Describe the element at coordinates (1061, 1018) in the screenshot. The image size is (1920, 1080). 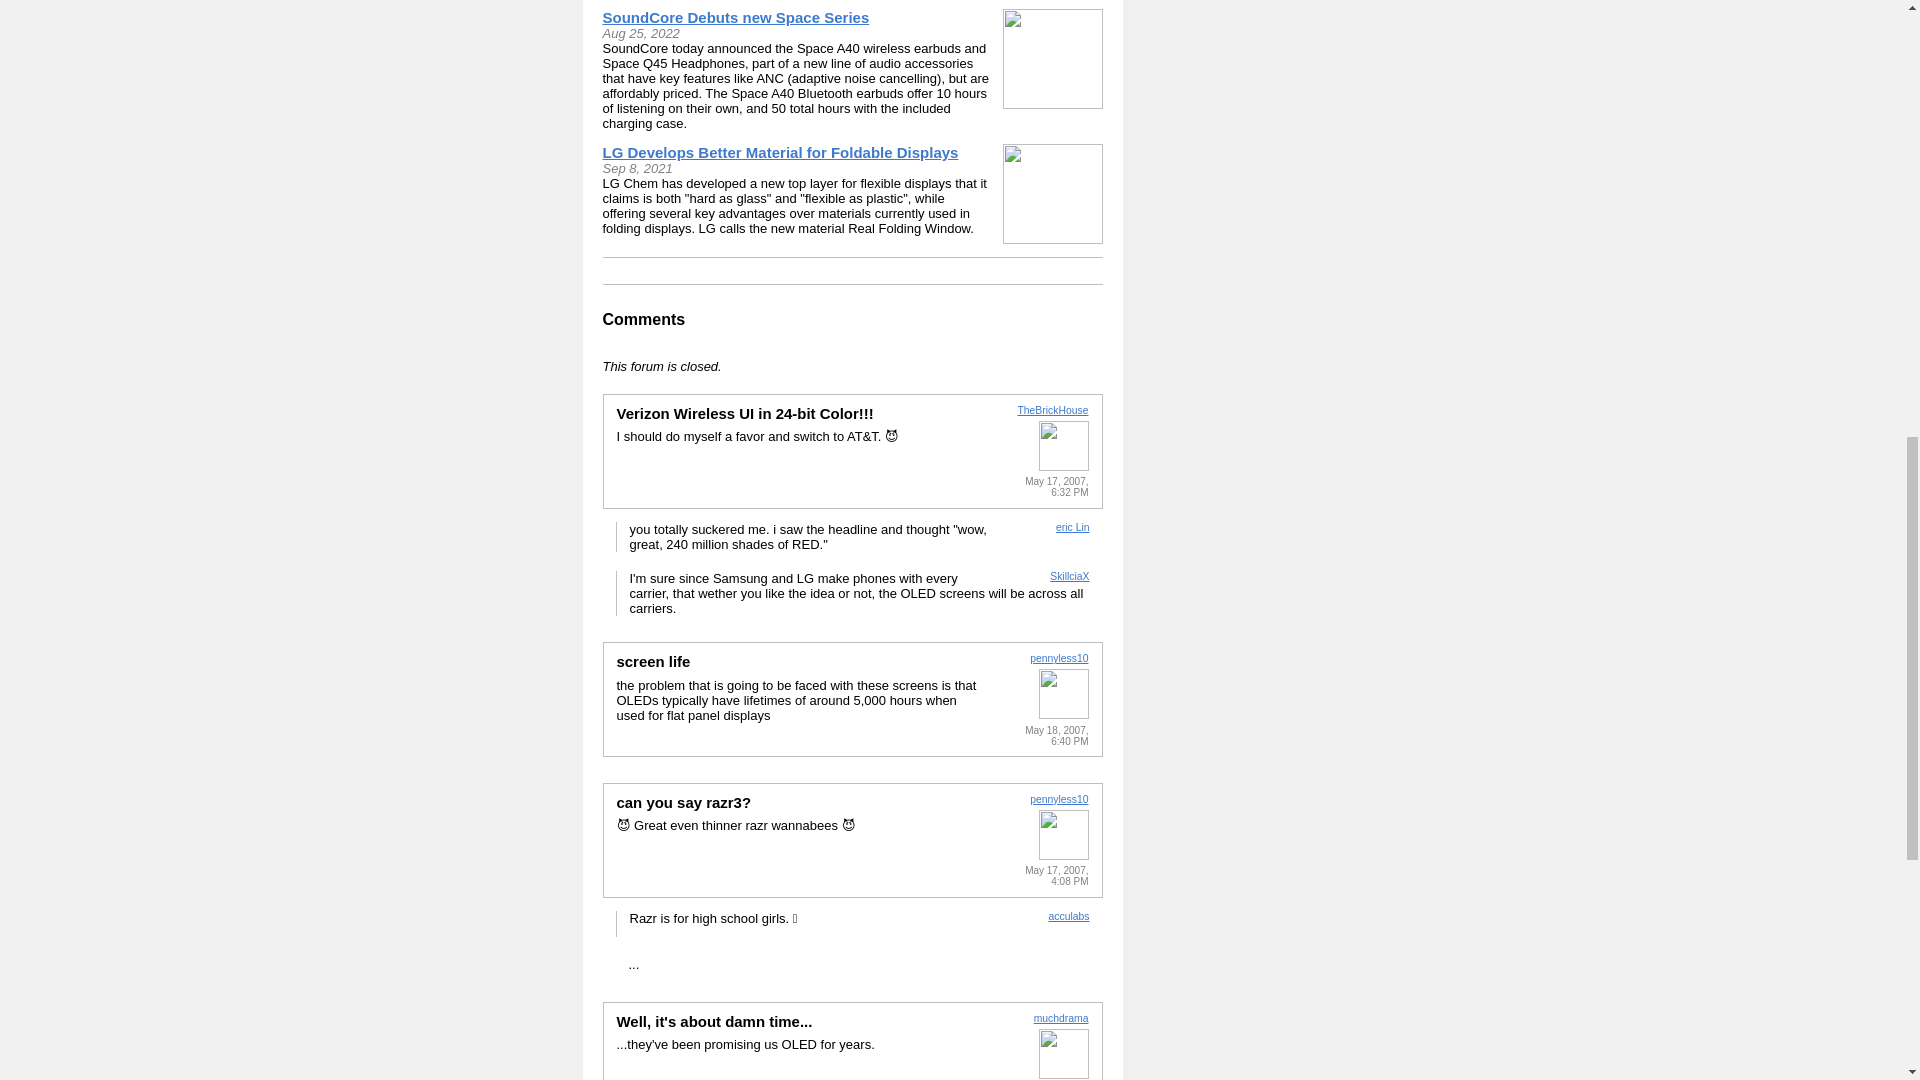
I see `muchdrama` at that location.